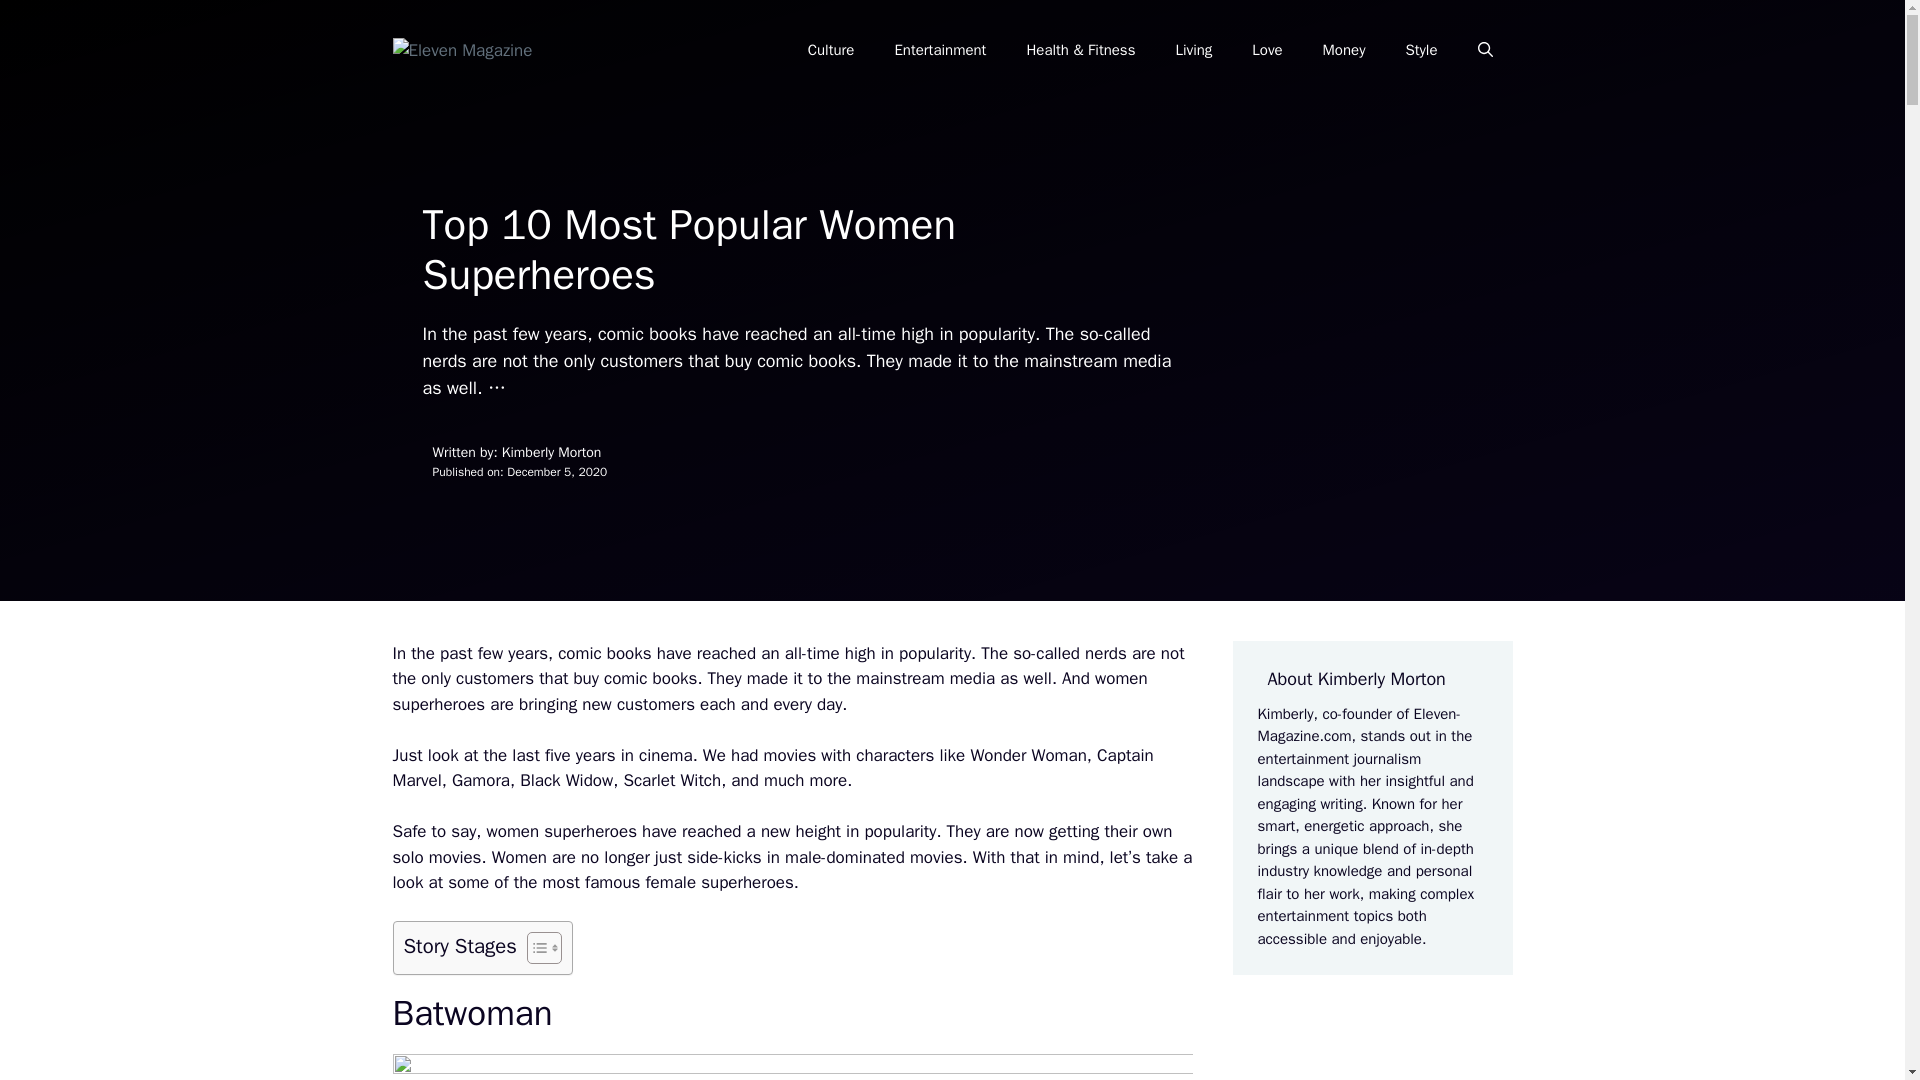 This screenshot has width=1920, height=1080. I want to click on Entertainment, so click(940, 50).